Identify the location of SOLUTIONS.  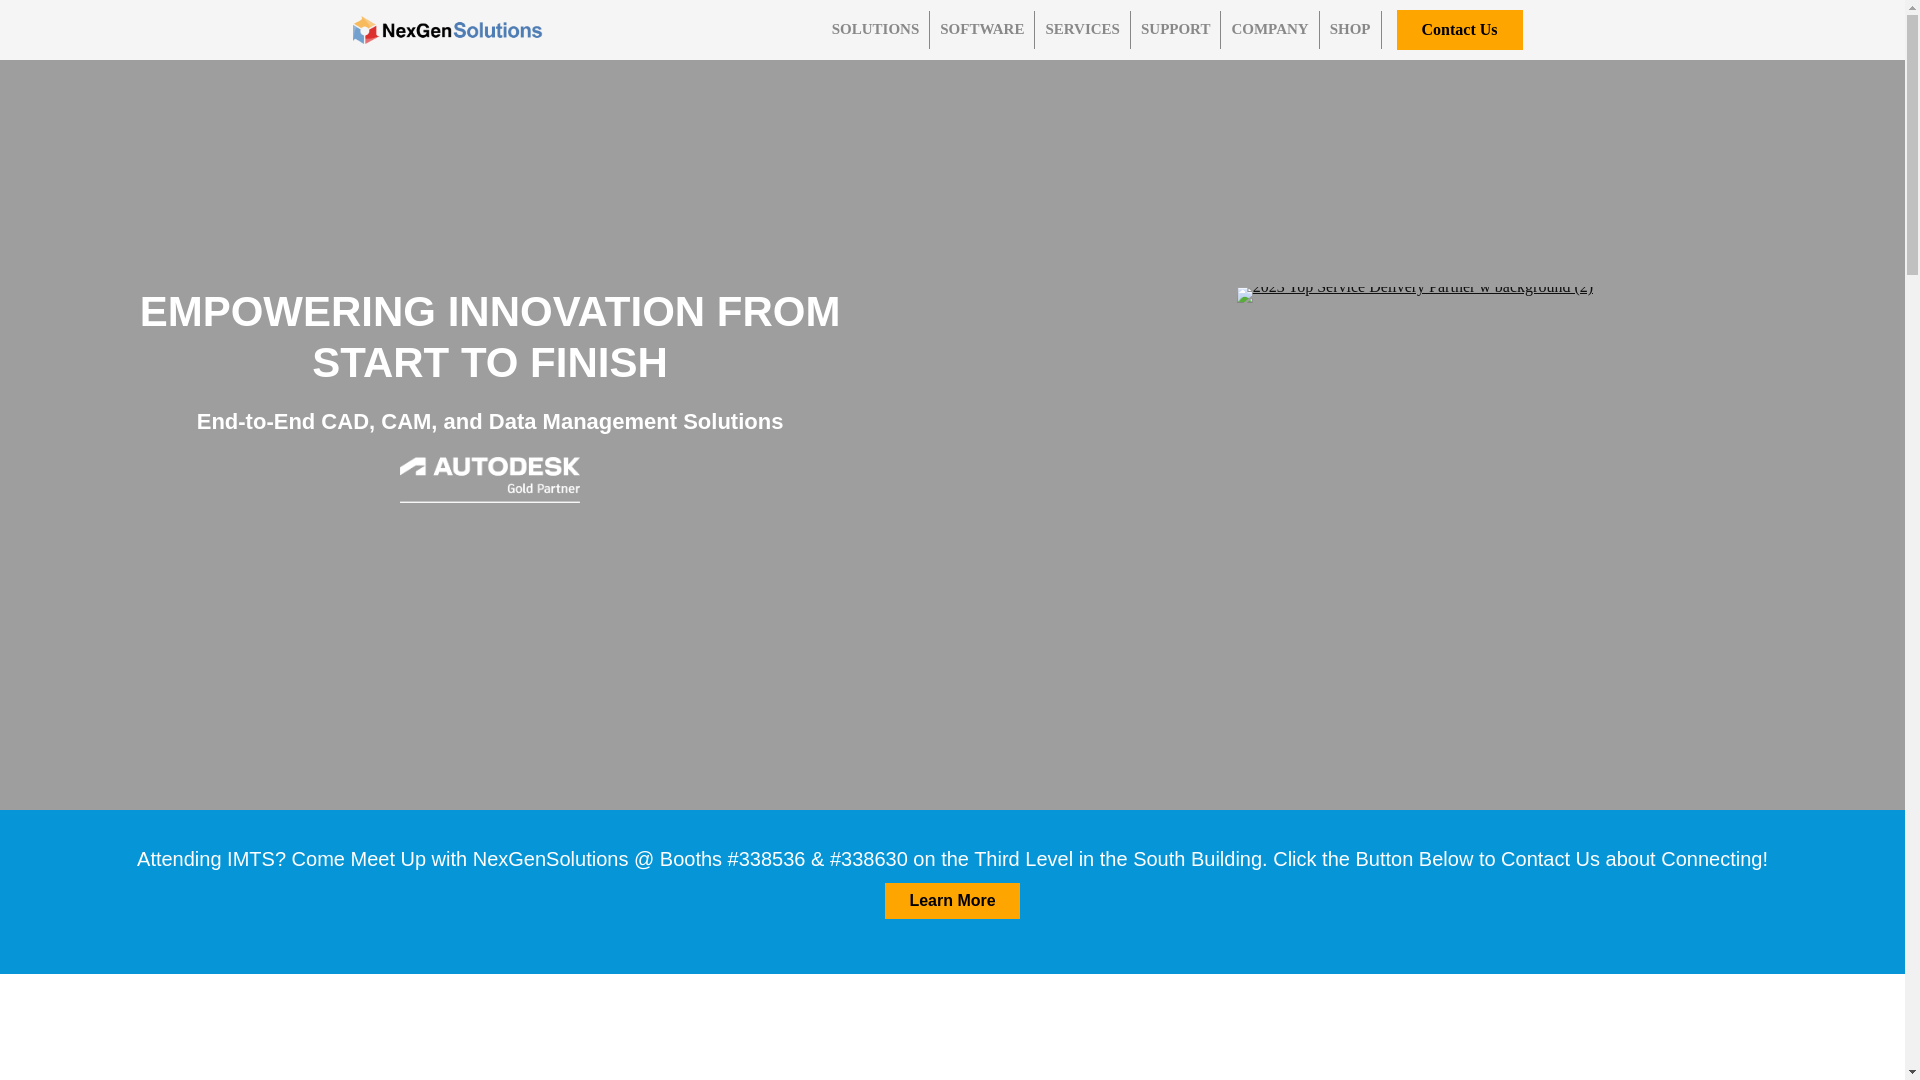
(876, 29).